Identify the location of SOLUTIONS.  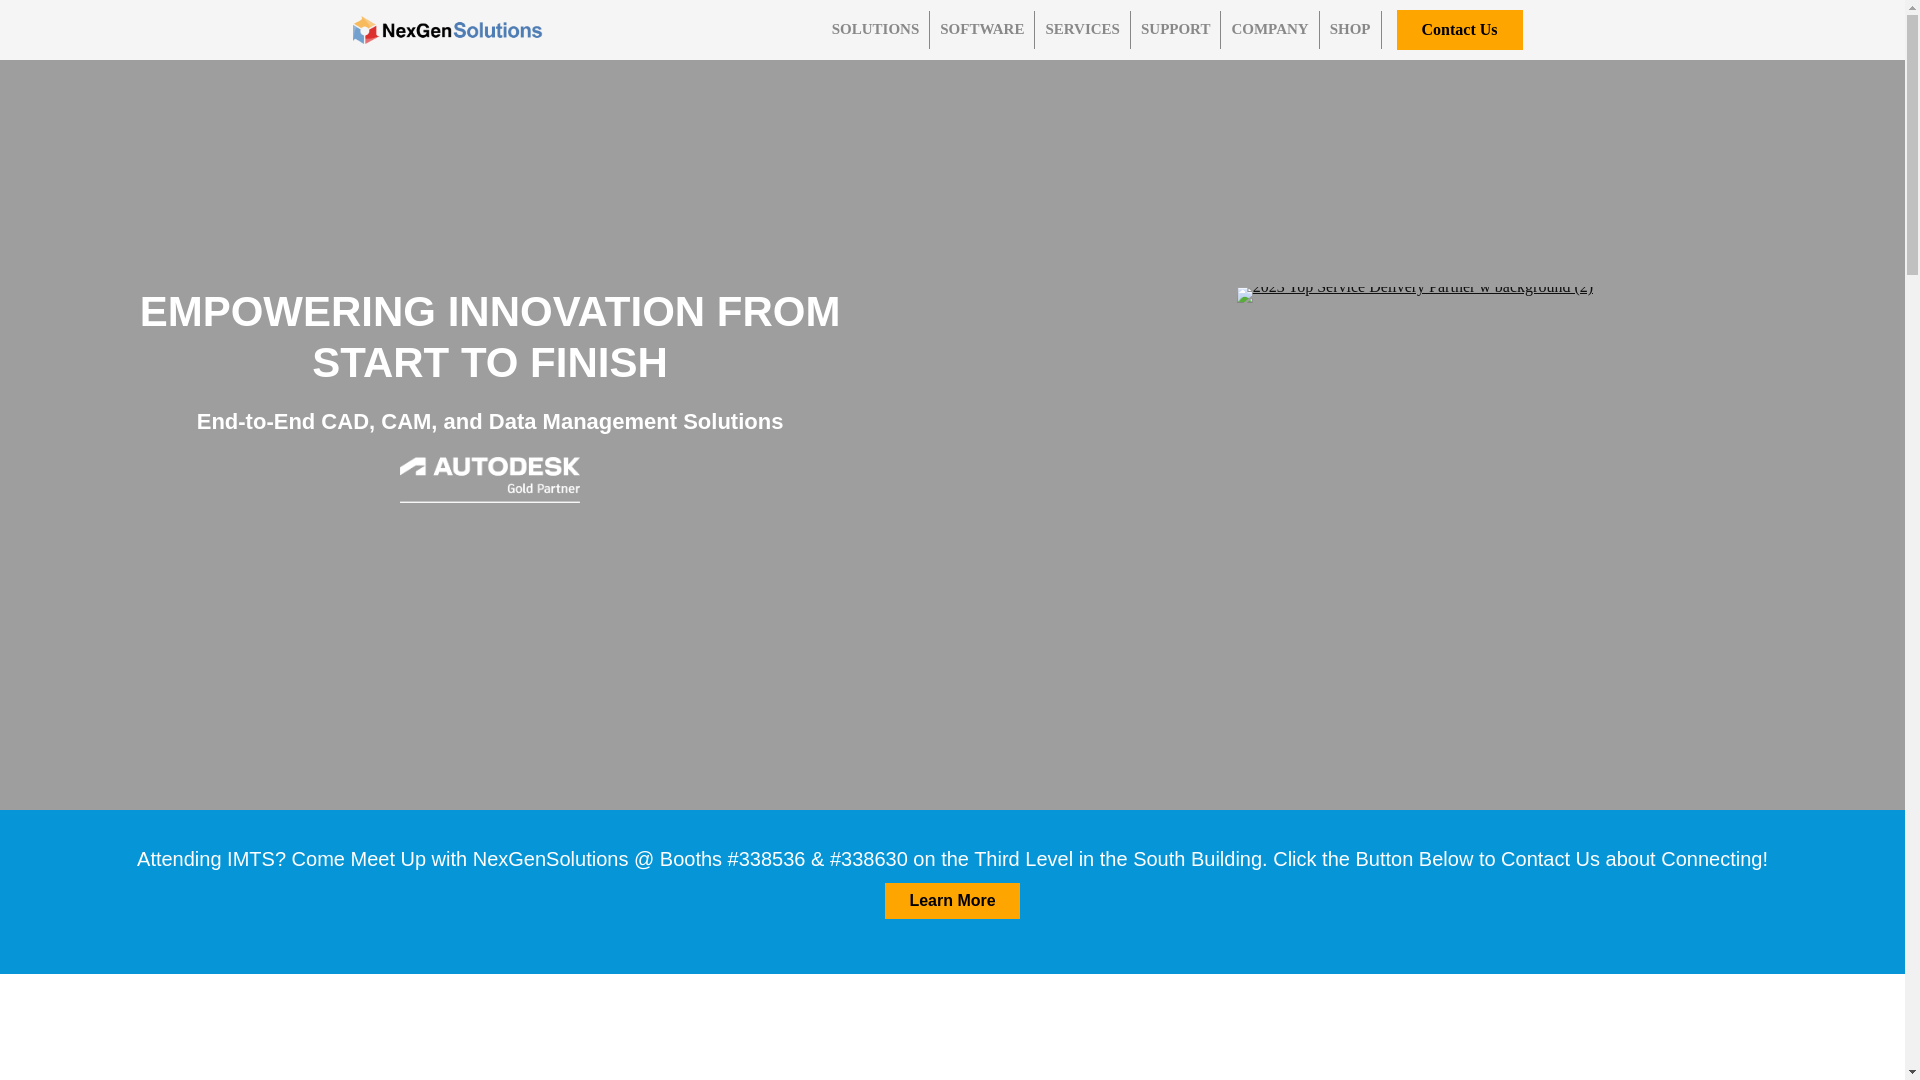
(876, 29).